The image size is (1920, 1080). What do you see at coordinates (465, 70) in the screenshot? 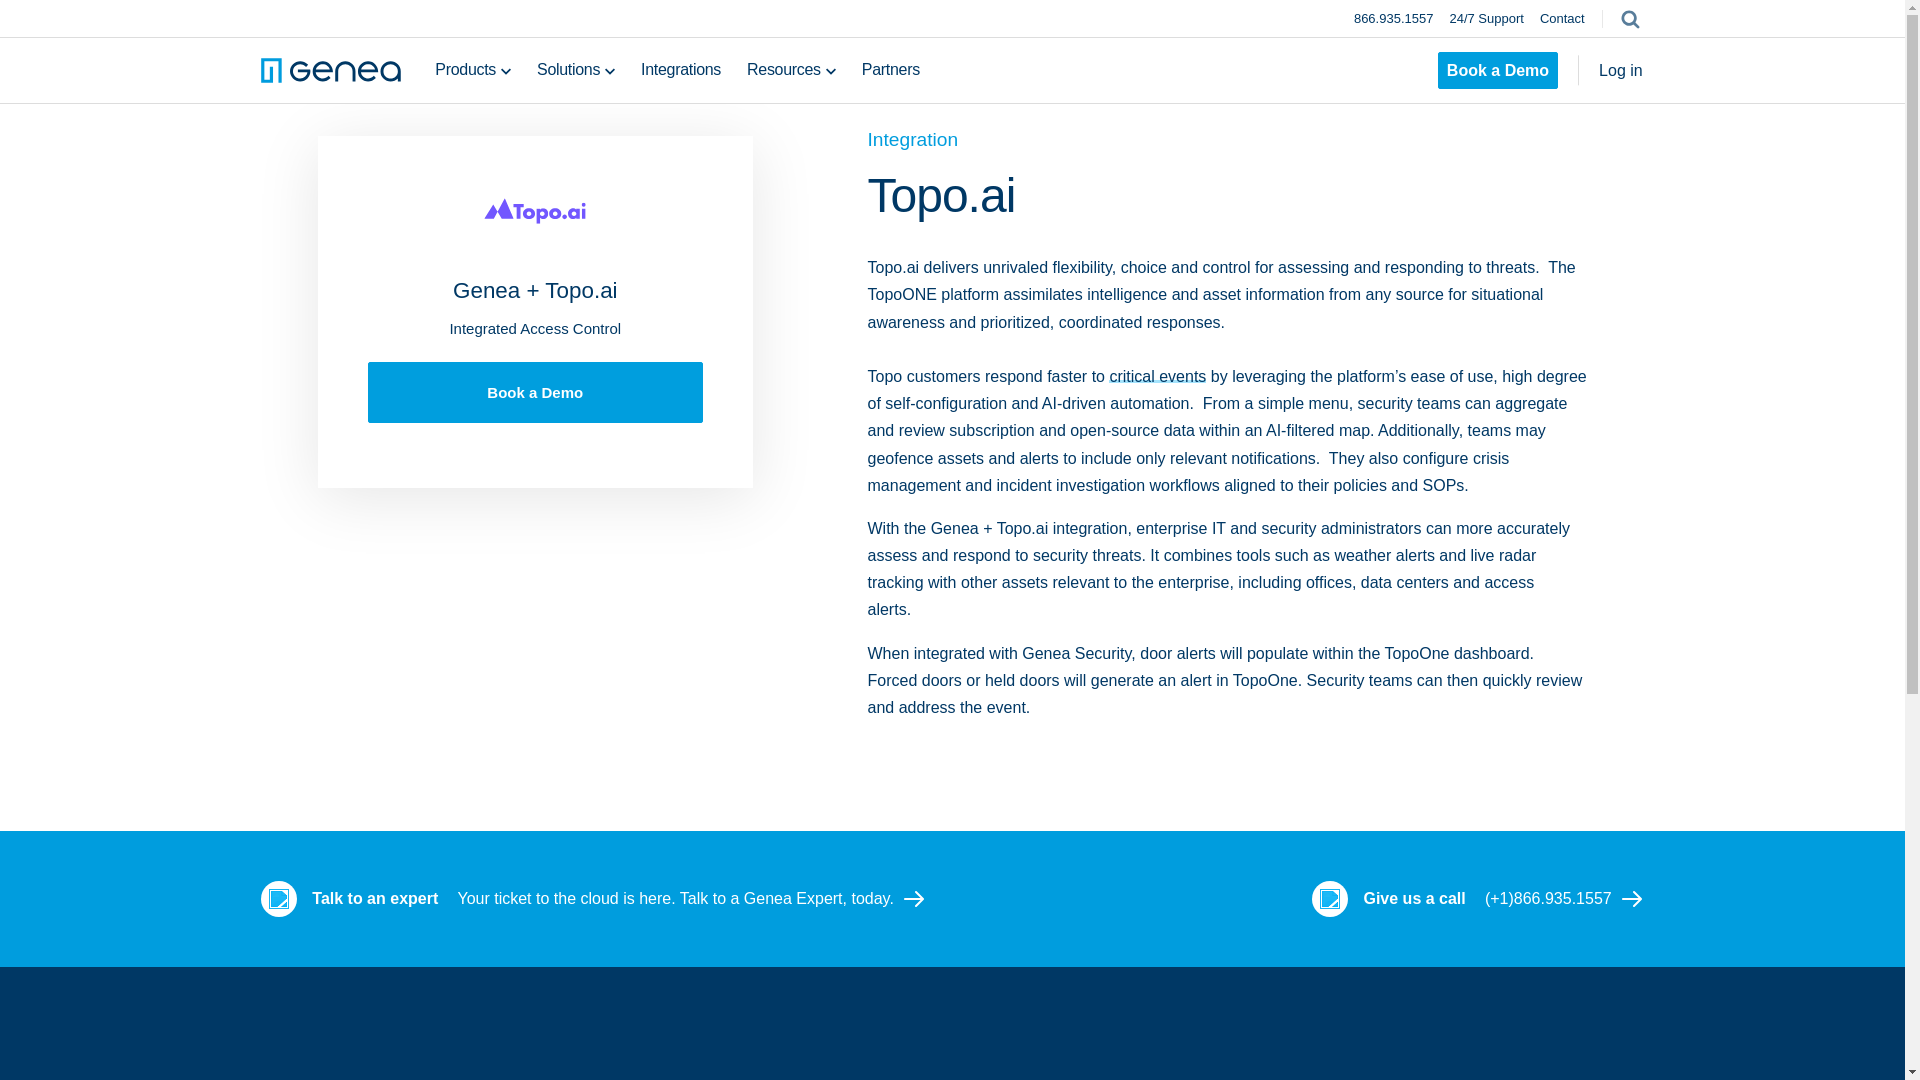
I see `Products` at bounding box center [465, 70].